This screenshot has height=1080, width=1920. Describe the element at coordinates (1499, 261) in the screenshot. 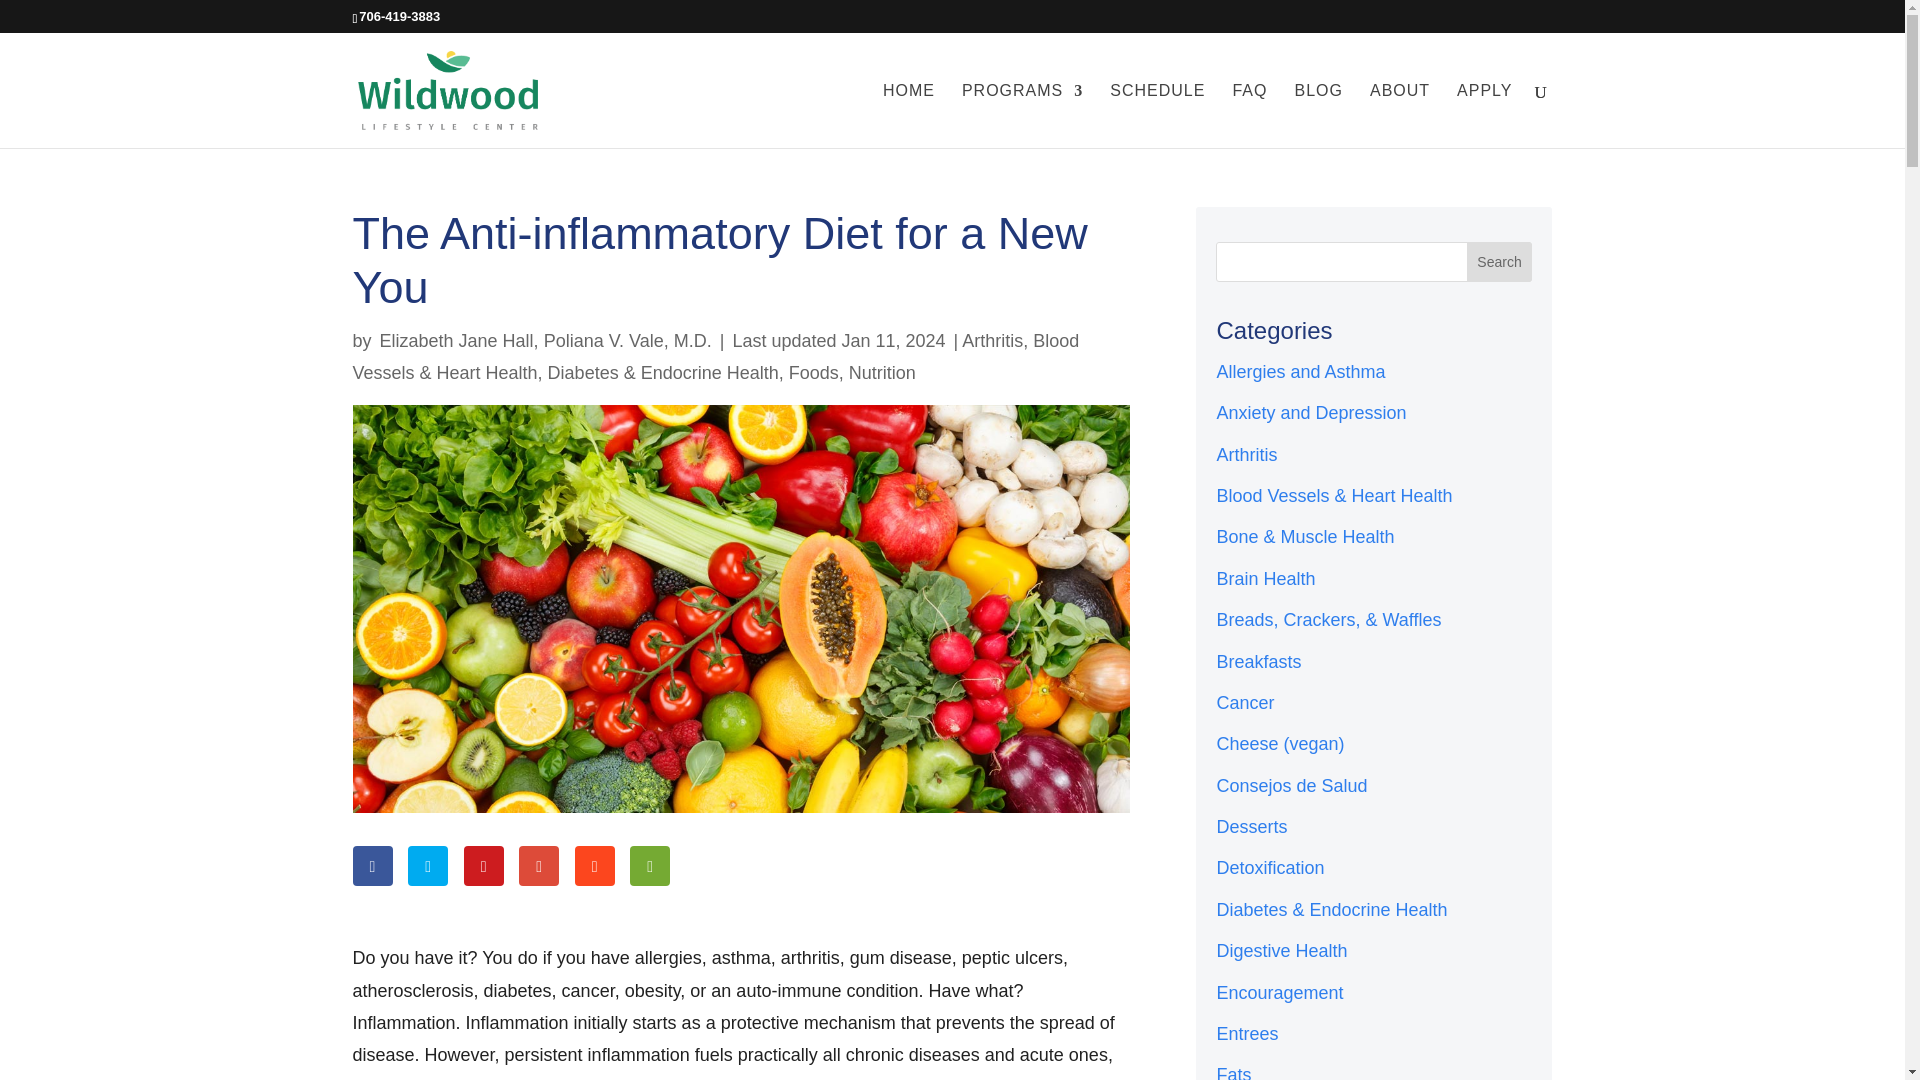

I see `Search` at that location.